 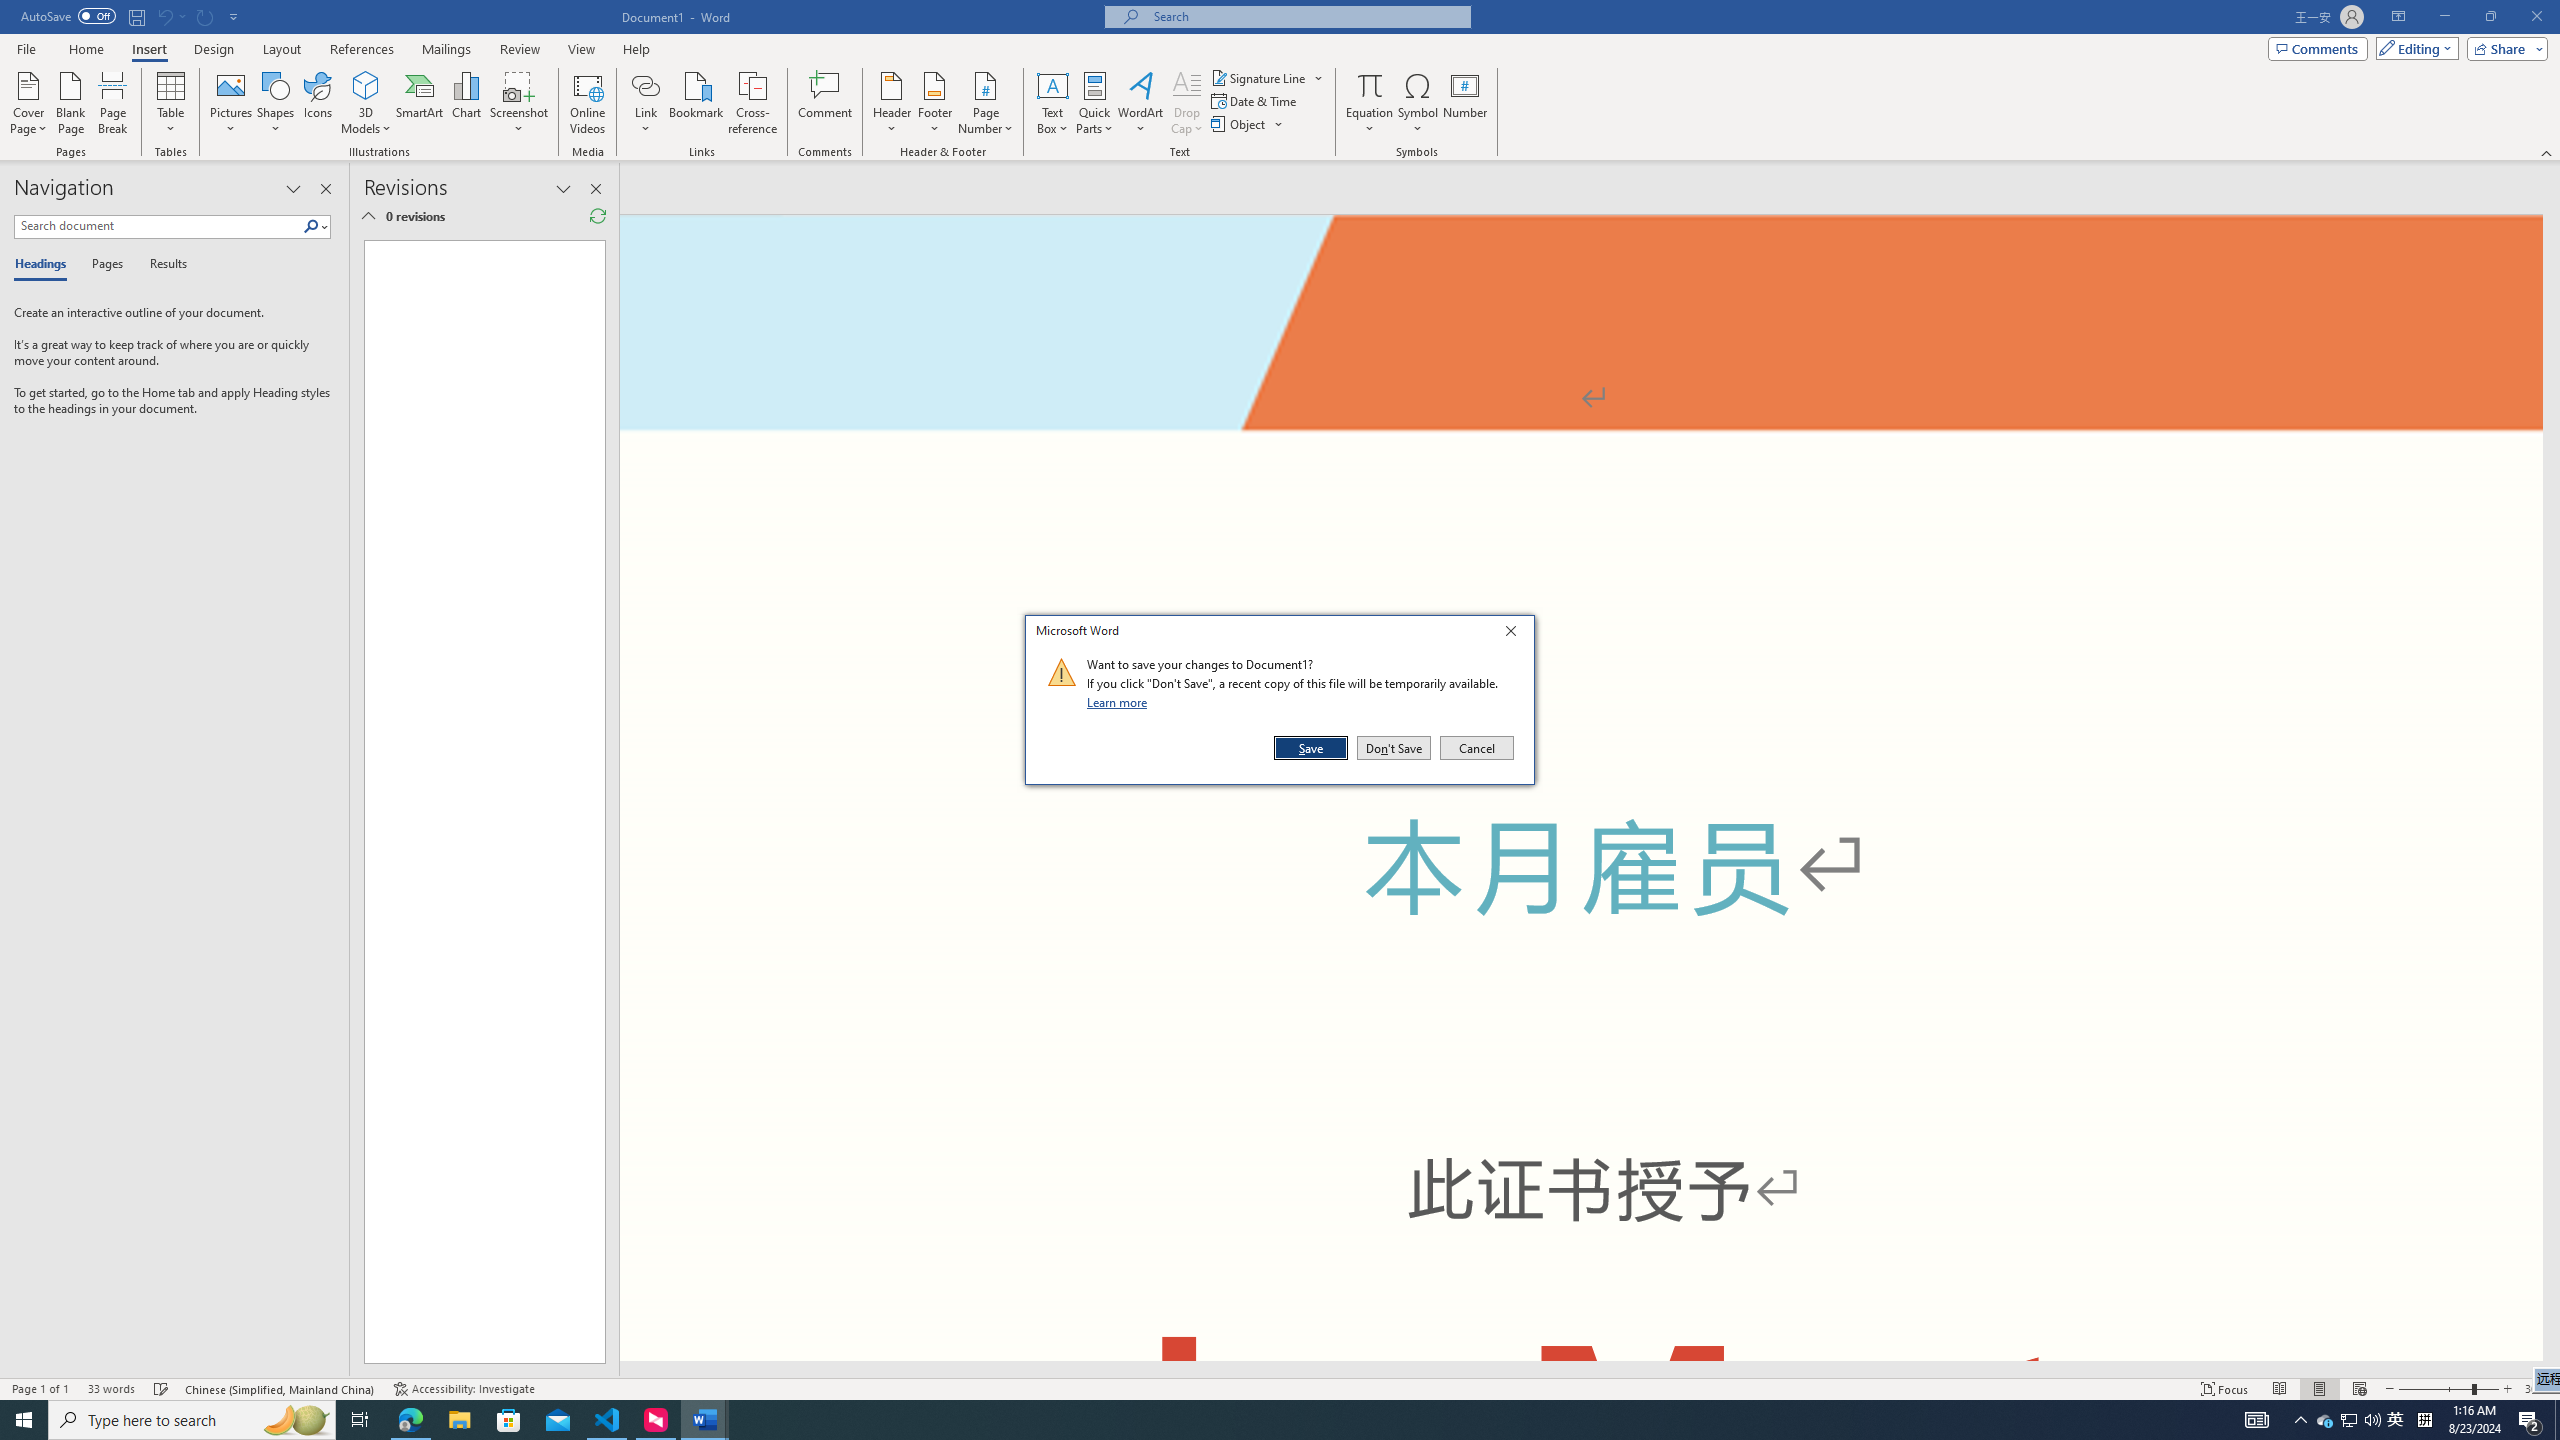 What do you see at coordinates (72, 103) in the screenshot?
I see `Blank Page` at bounding box center [72, 103].